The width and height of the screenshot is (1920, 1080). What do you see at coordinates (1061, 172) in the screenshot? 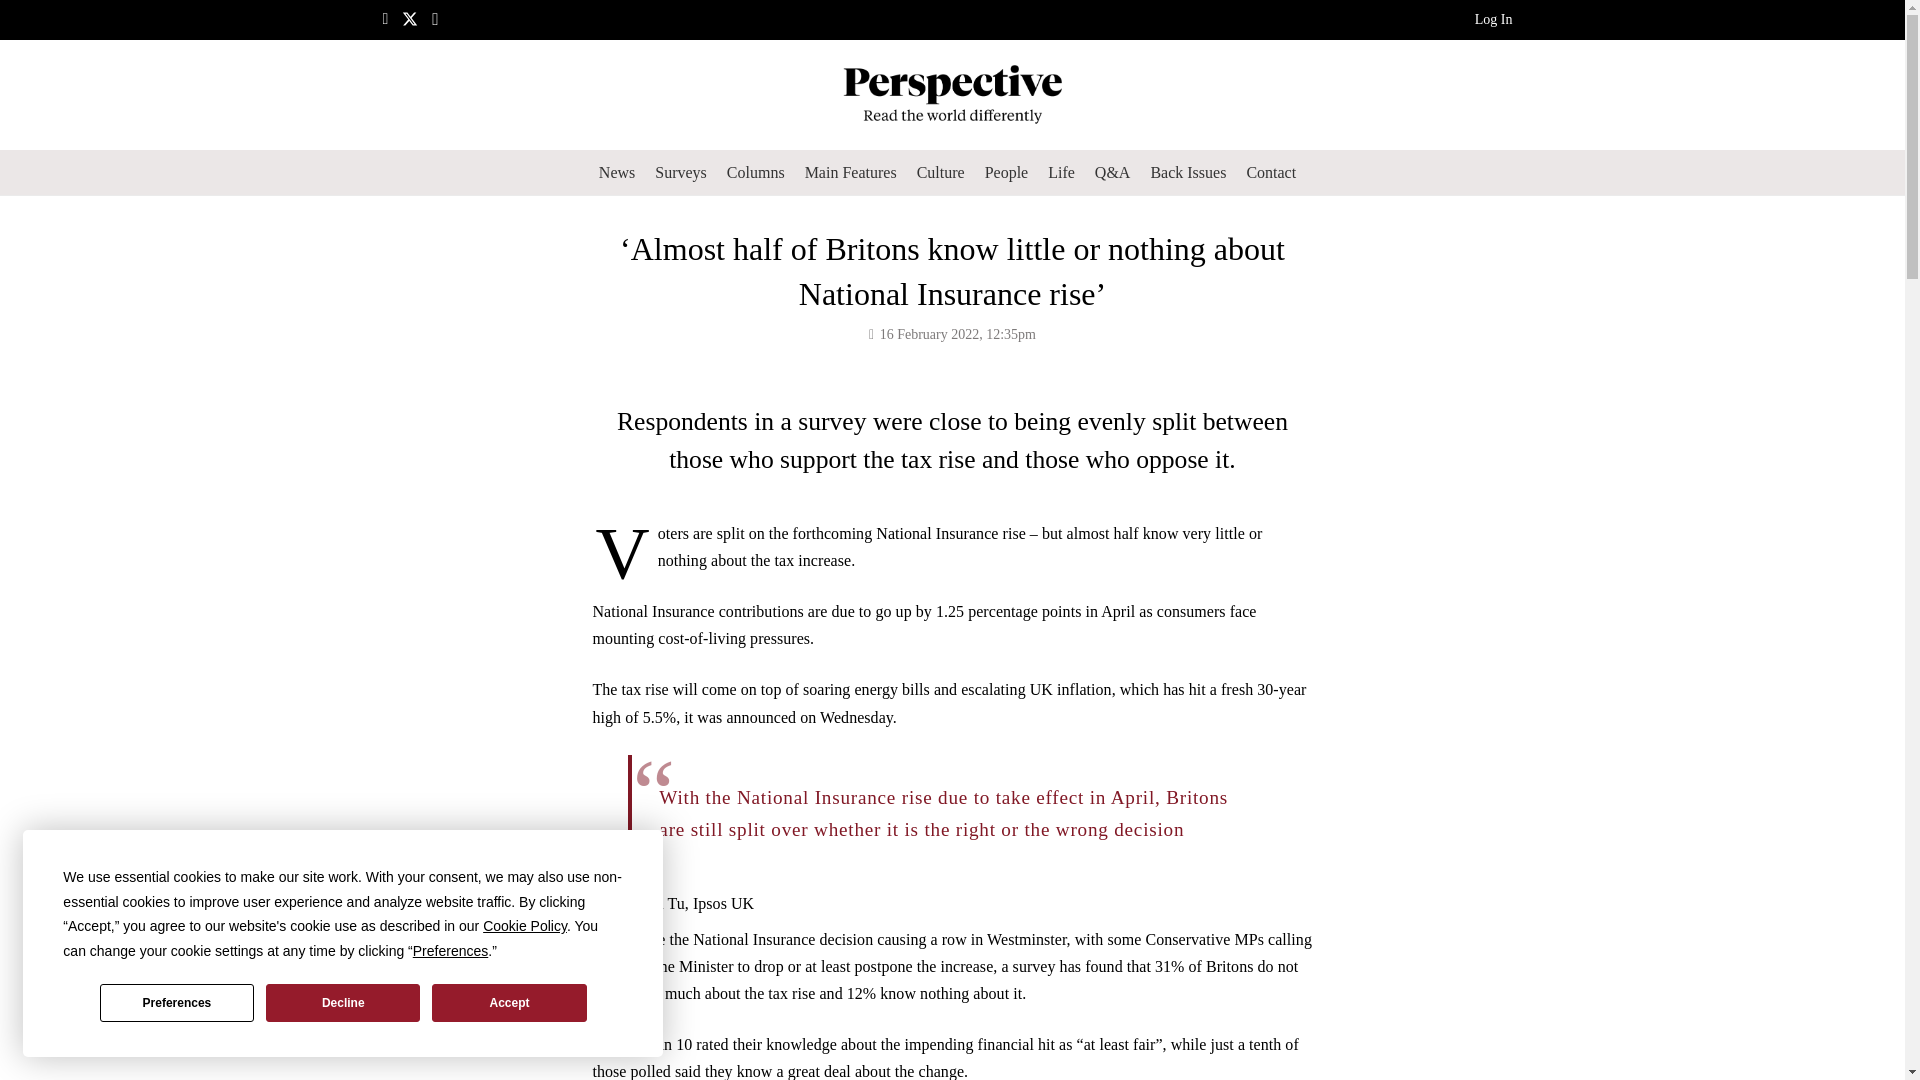
I see `Life` at bounding box center [1061, 172].